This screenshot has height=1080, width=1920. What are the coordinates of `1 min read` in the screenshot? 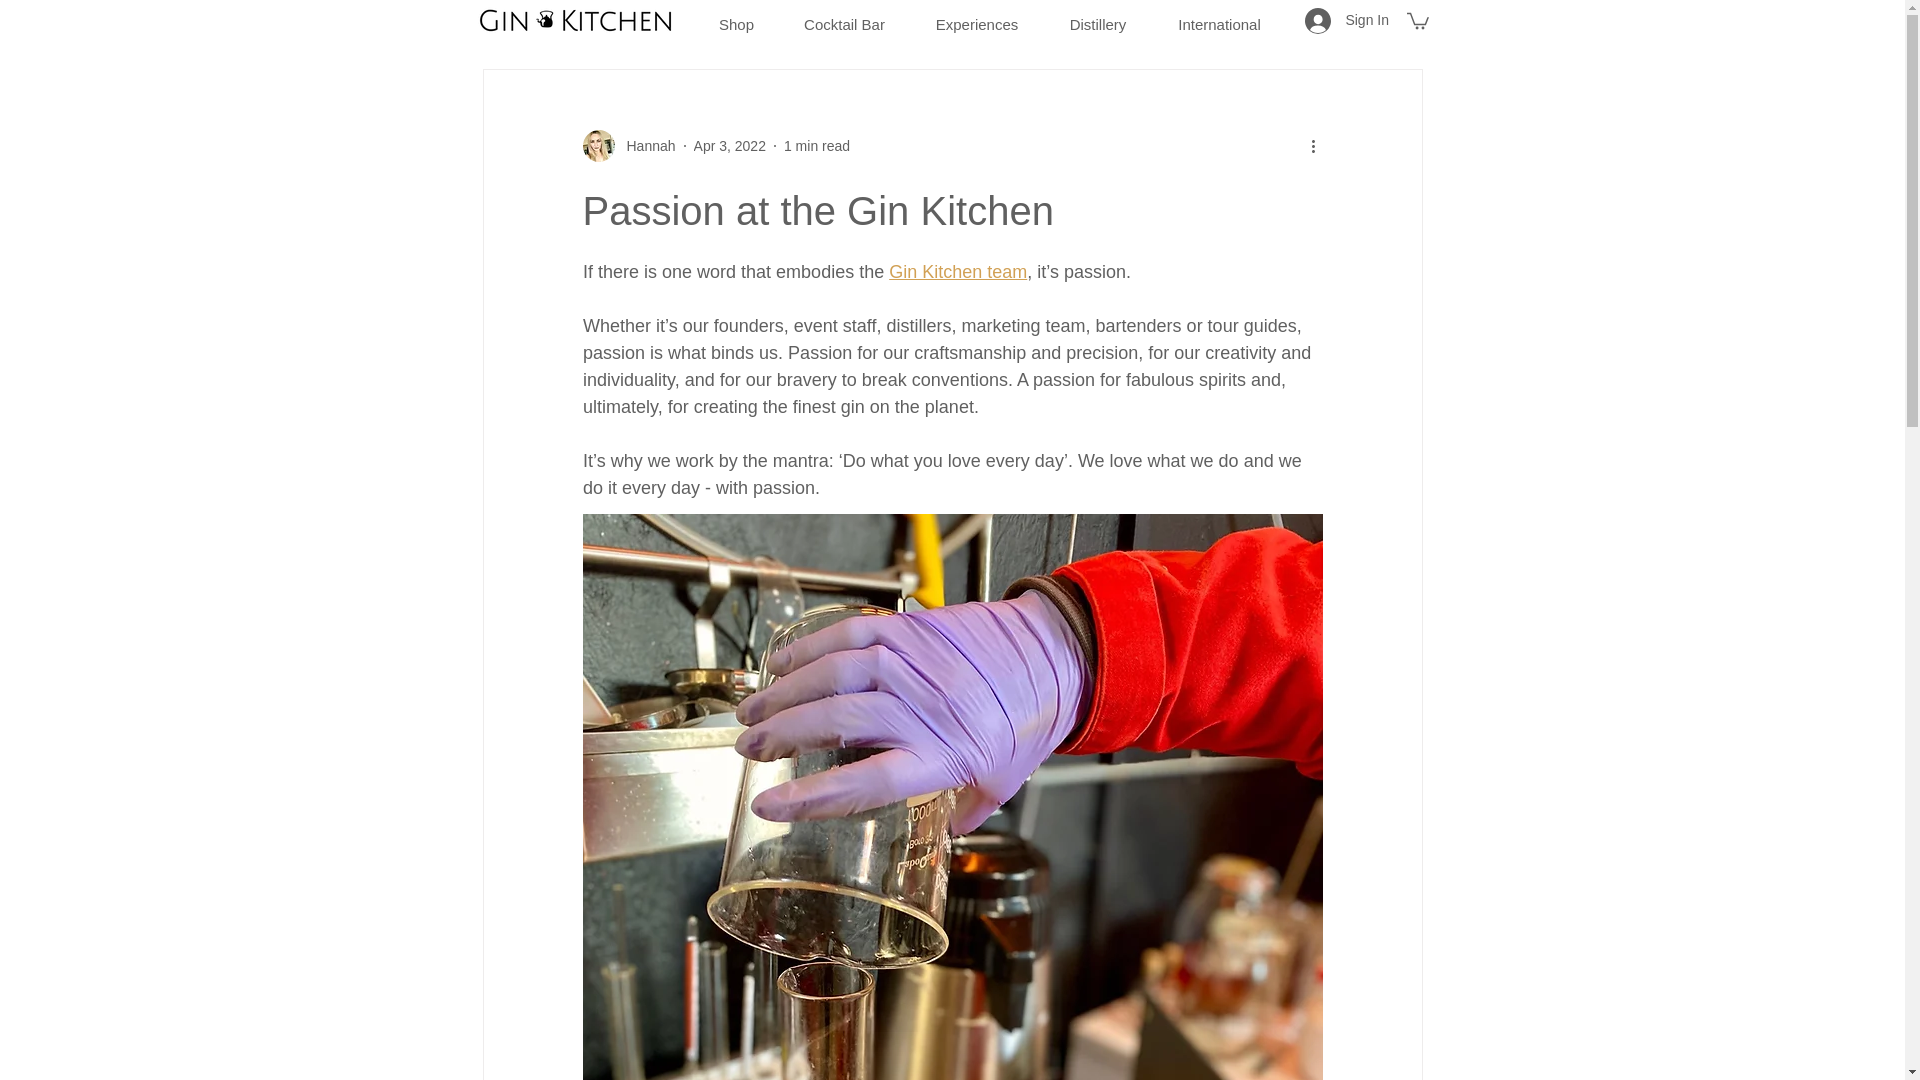 It's located at (816, 146).